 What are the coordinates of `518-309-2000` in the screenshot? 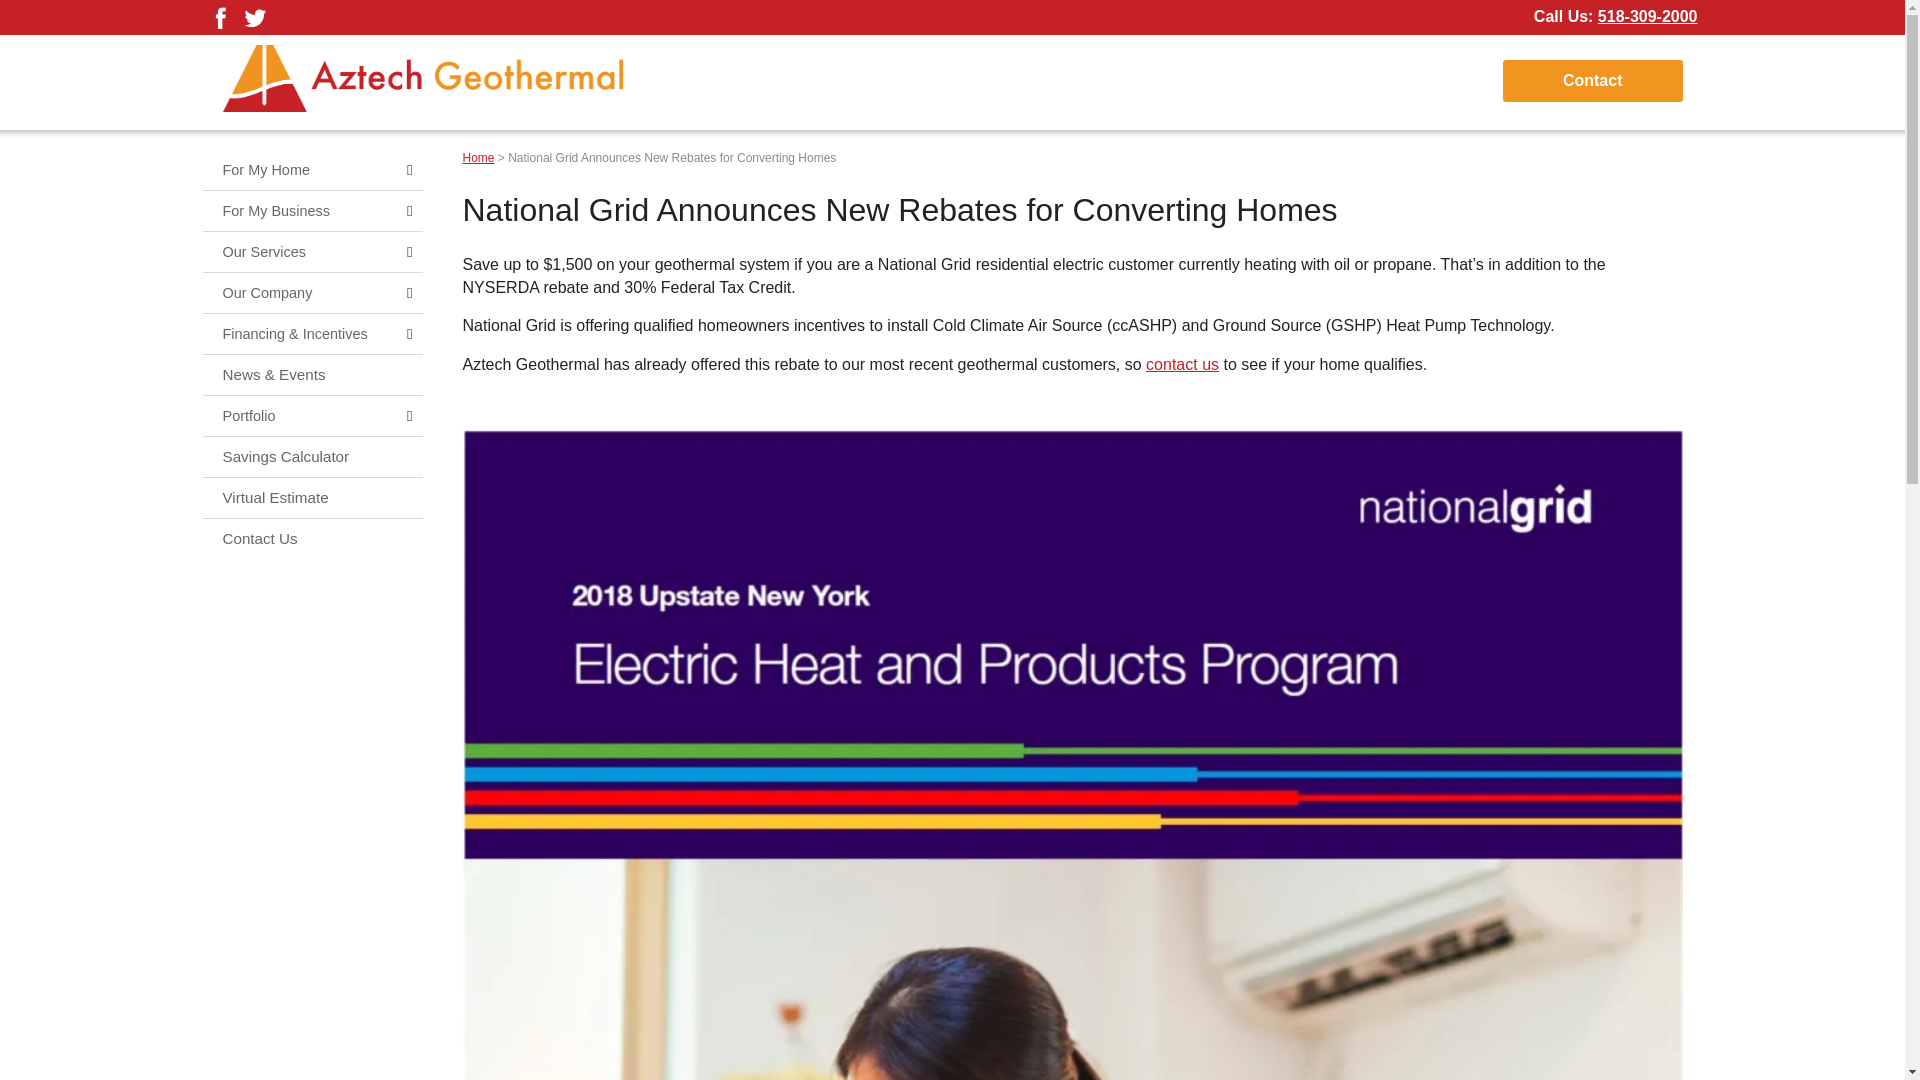 It's located at (1647, 16).